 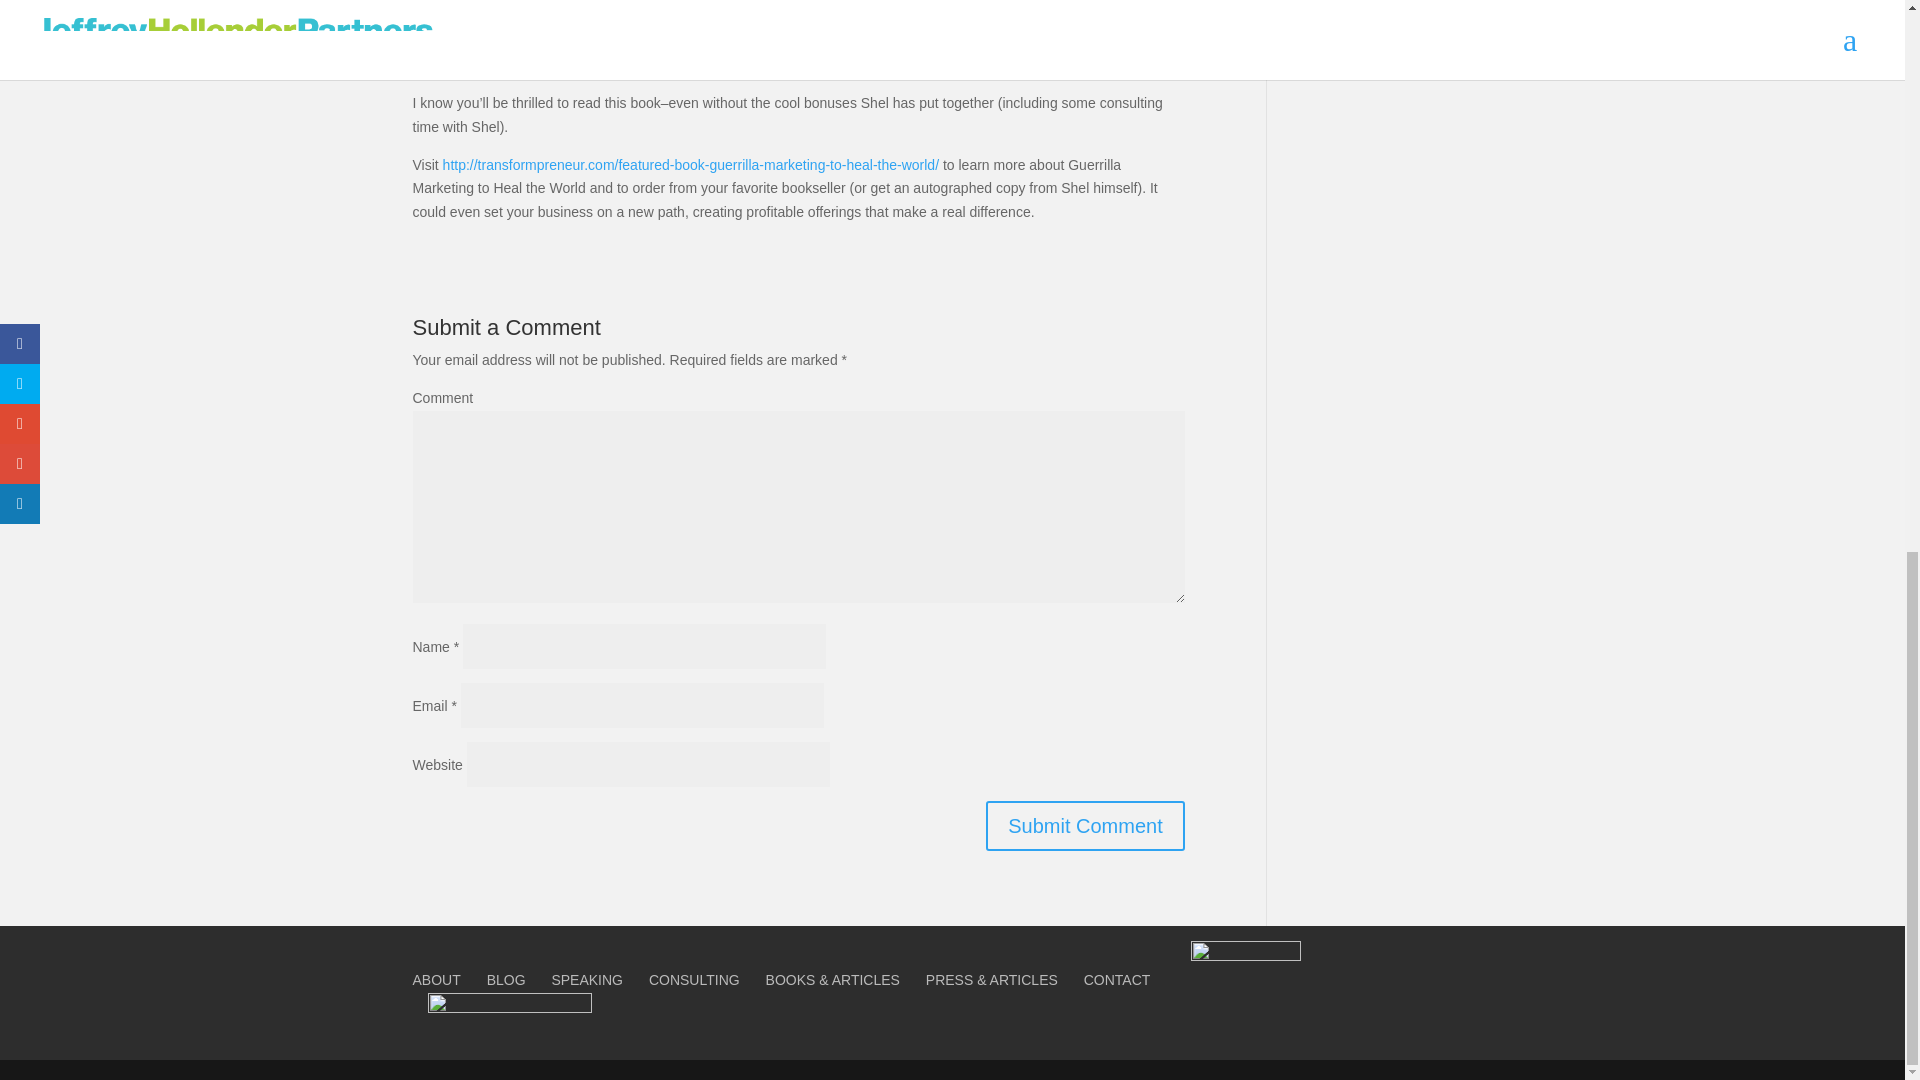 I want to click on ABOUT, so click(x=436, y=980).